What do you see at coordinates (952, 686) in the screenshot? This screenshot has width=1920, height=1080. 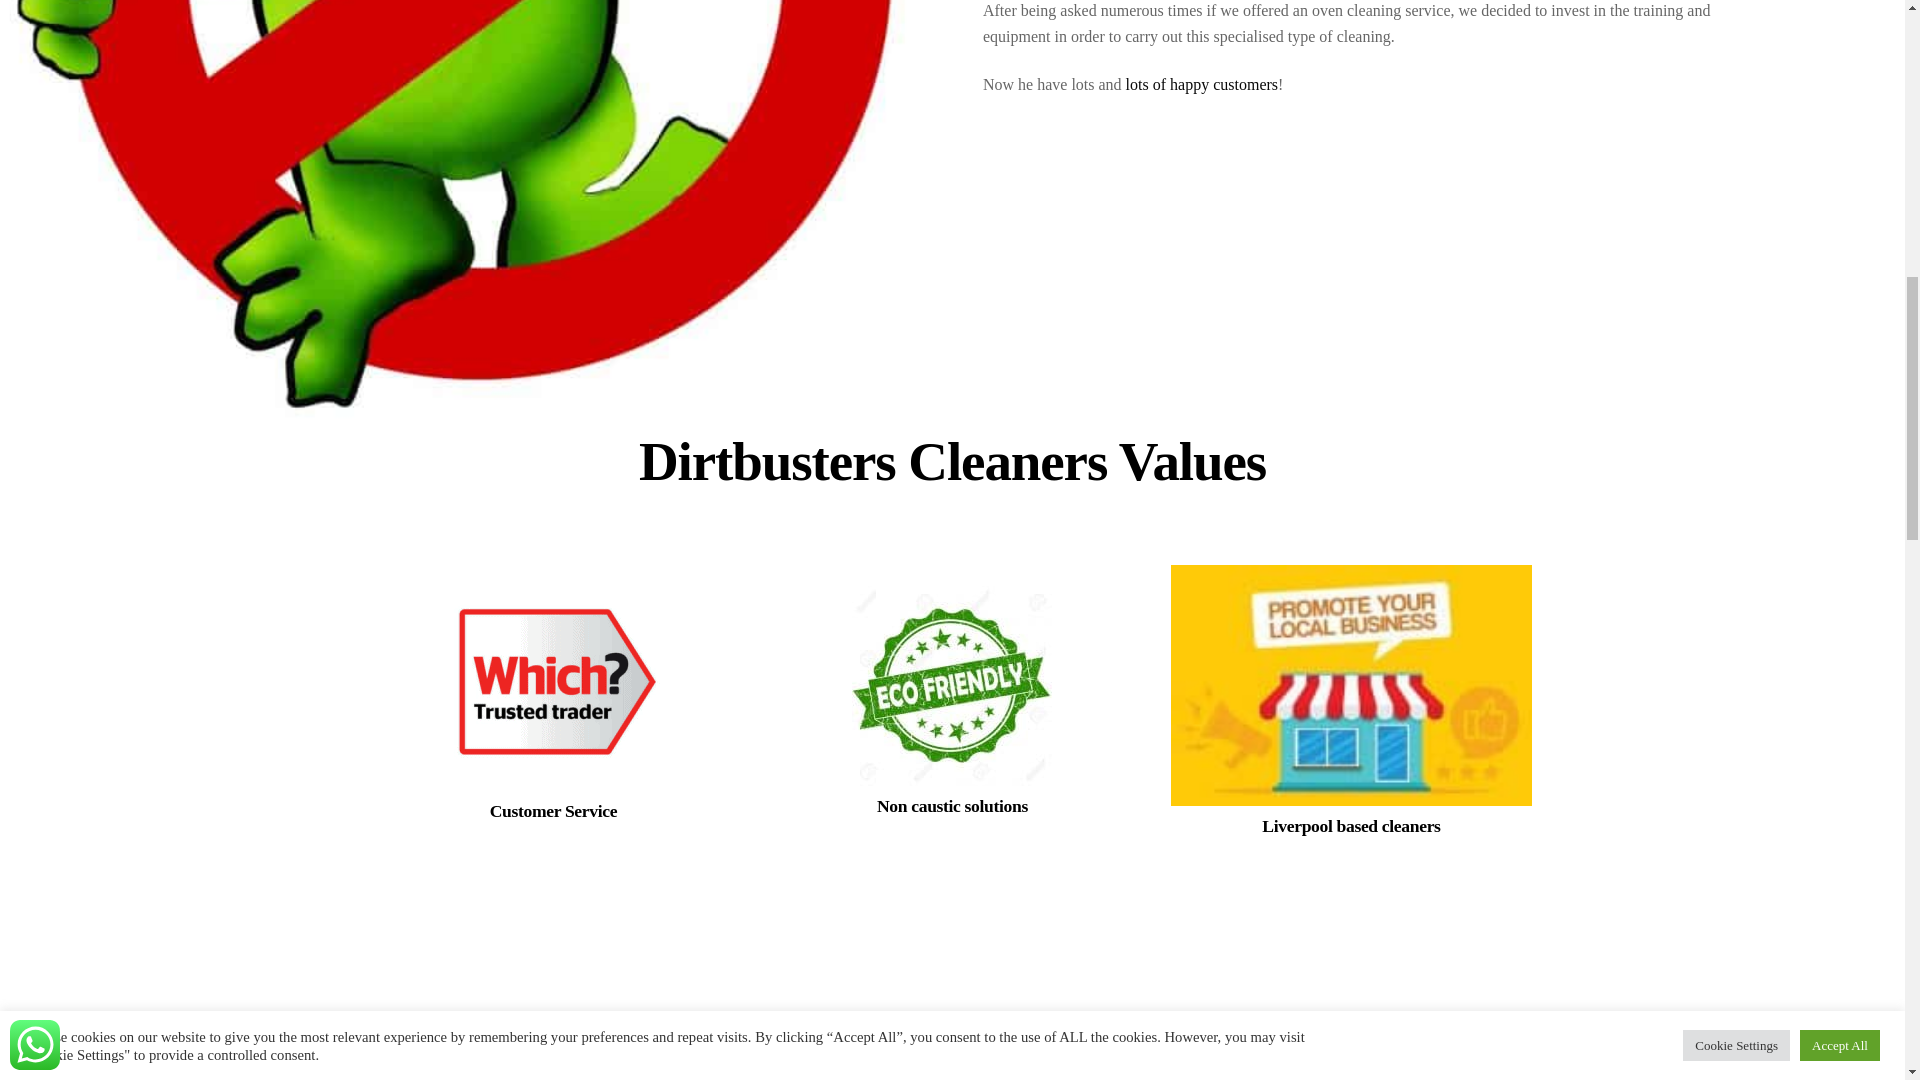 I see `Non caustic solutions` at bounding box center [952, 686].